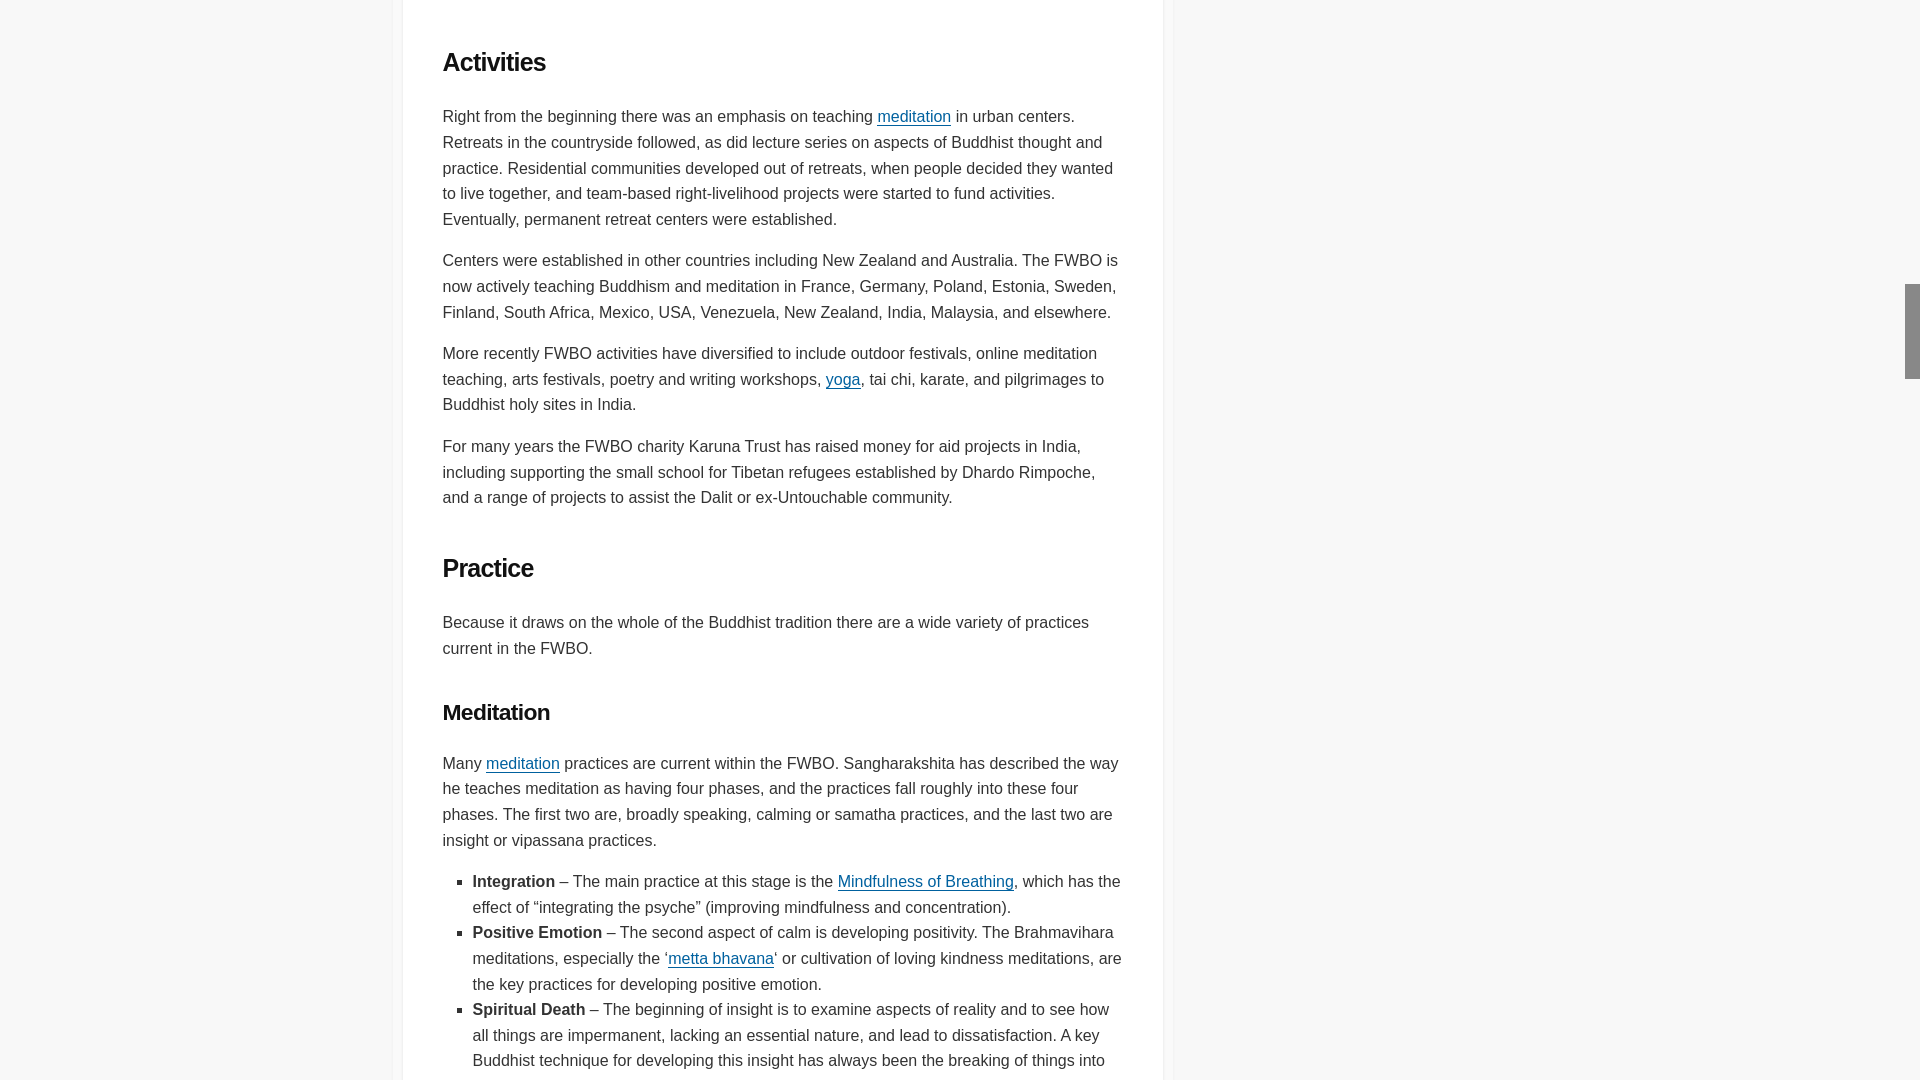 The image size is (1920, 1080). Describe the element at coordinates (914, 116) in the screenshot. I see `meditation` at that location.